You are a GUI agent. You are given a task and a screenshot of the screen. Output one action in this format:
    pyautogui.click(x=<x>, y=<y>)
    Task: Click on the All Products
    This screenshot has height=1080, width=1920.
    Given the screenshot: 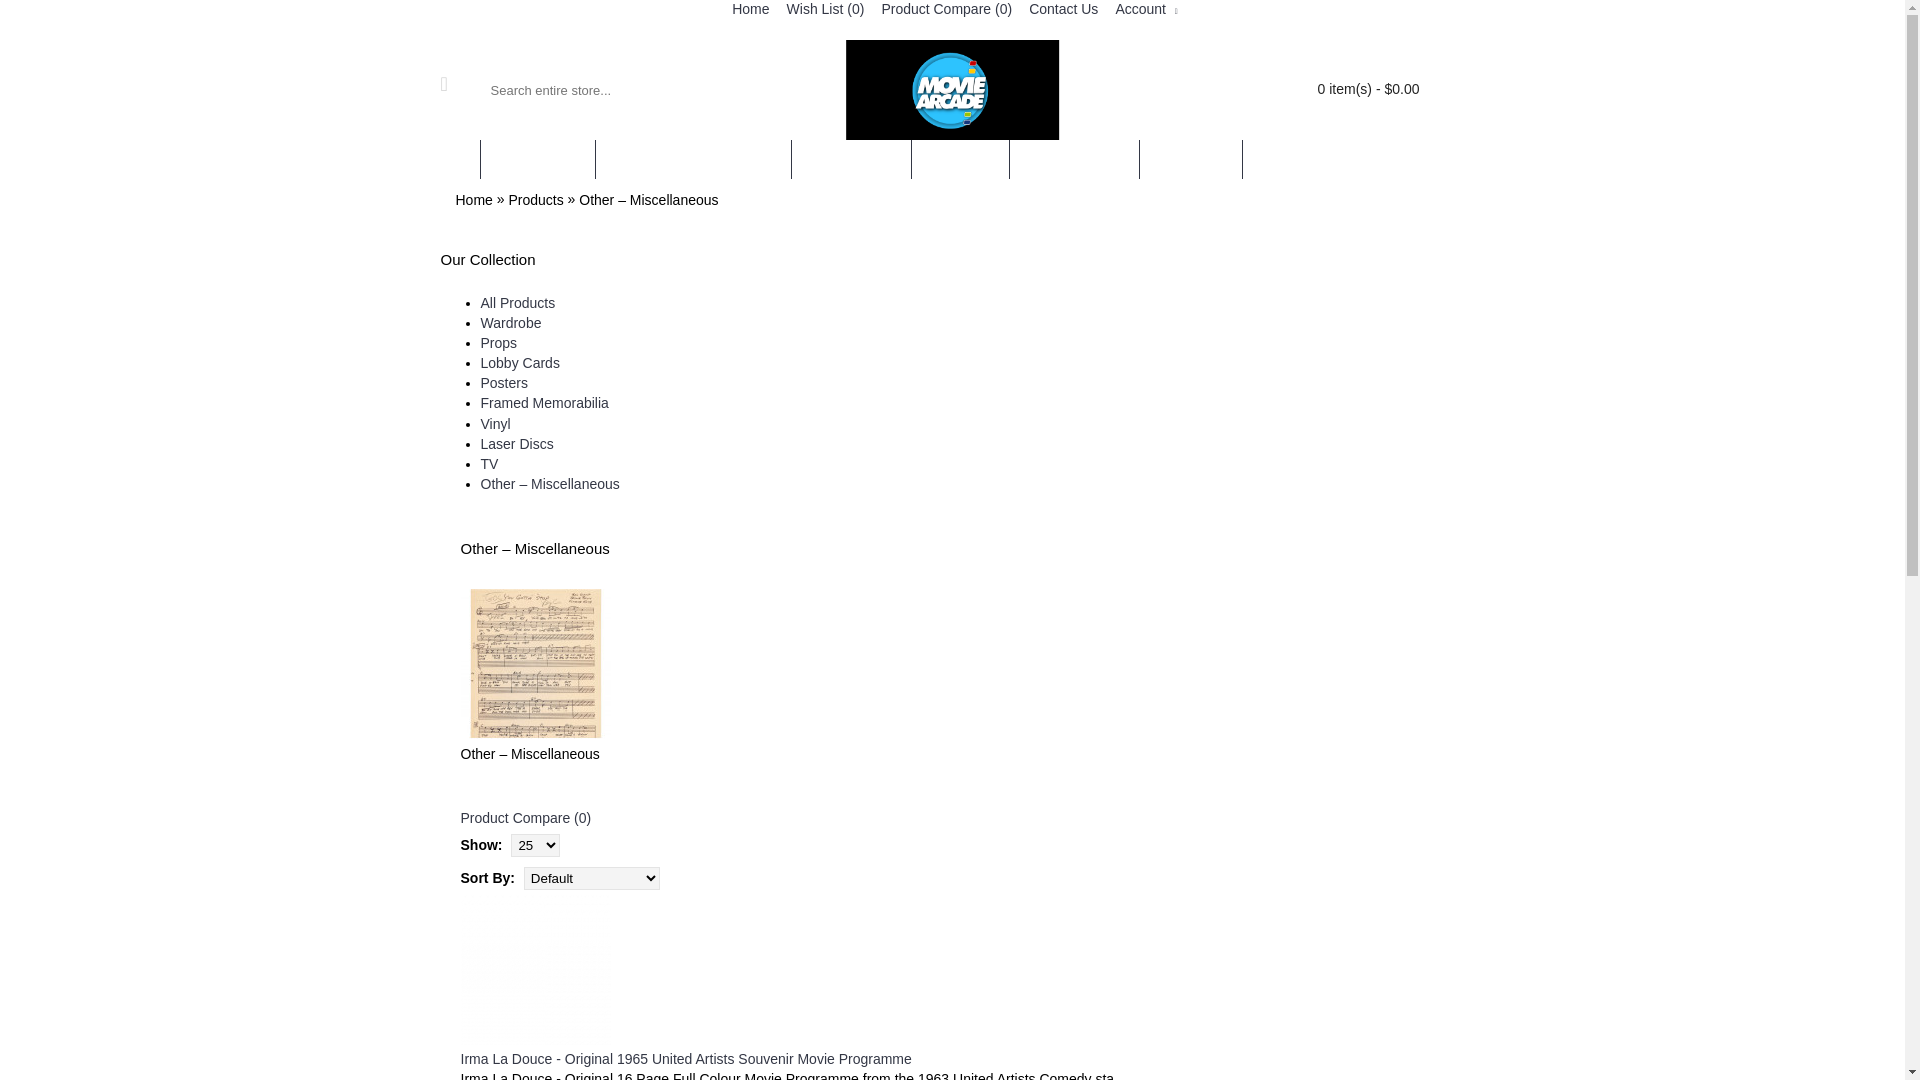 What is the action you would take?
    pyautogui.click(x=518, y=303)
    